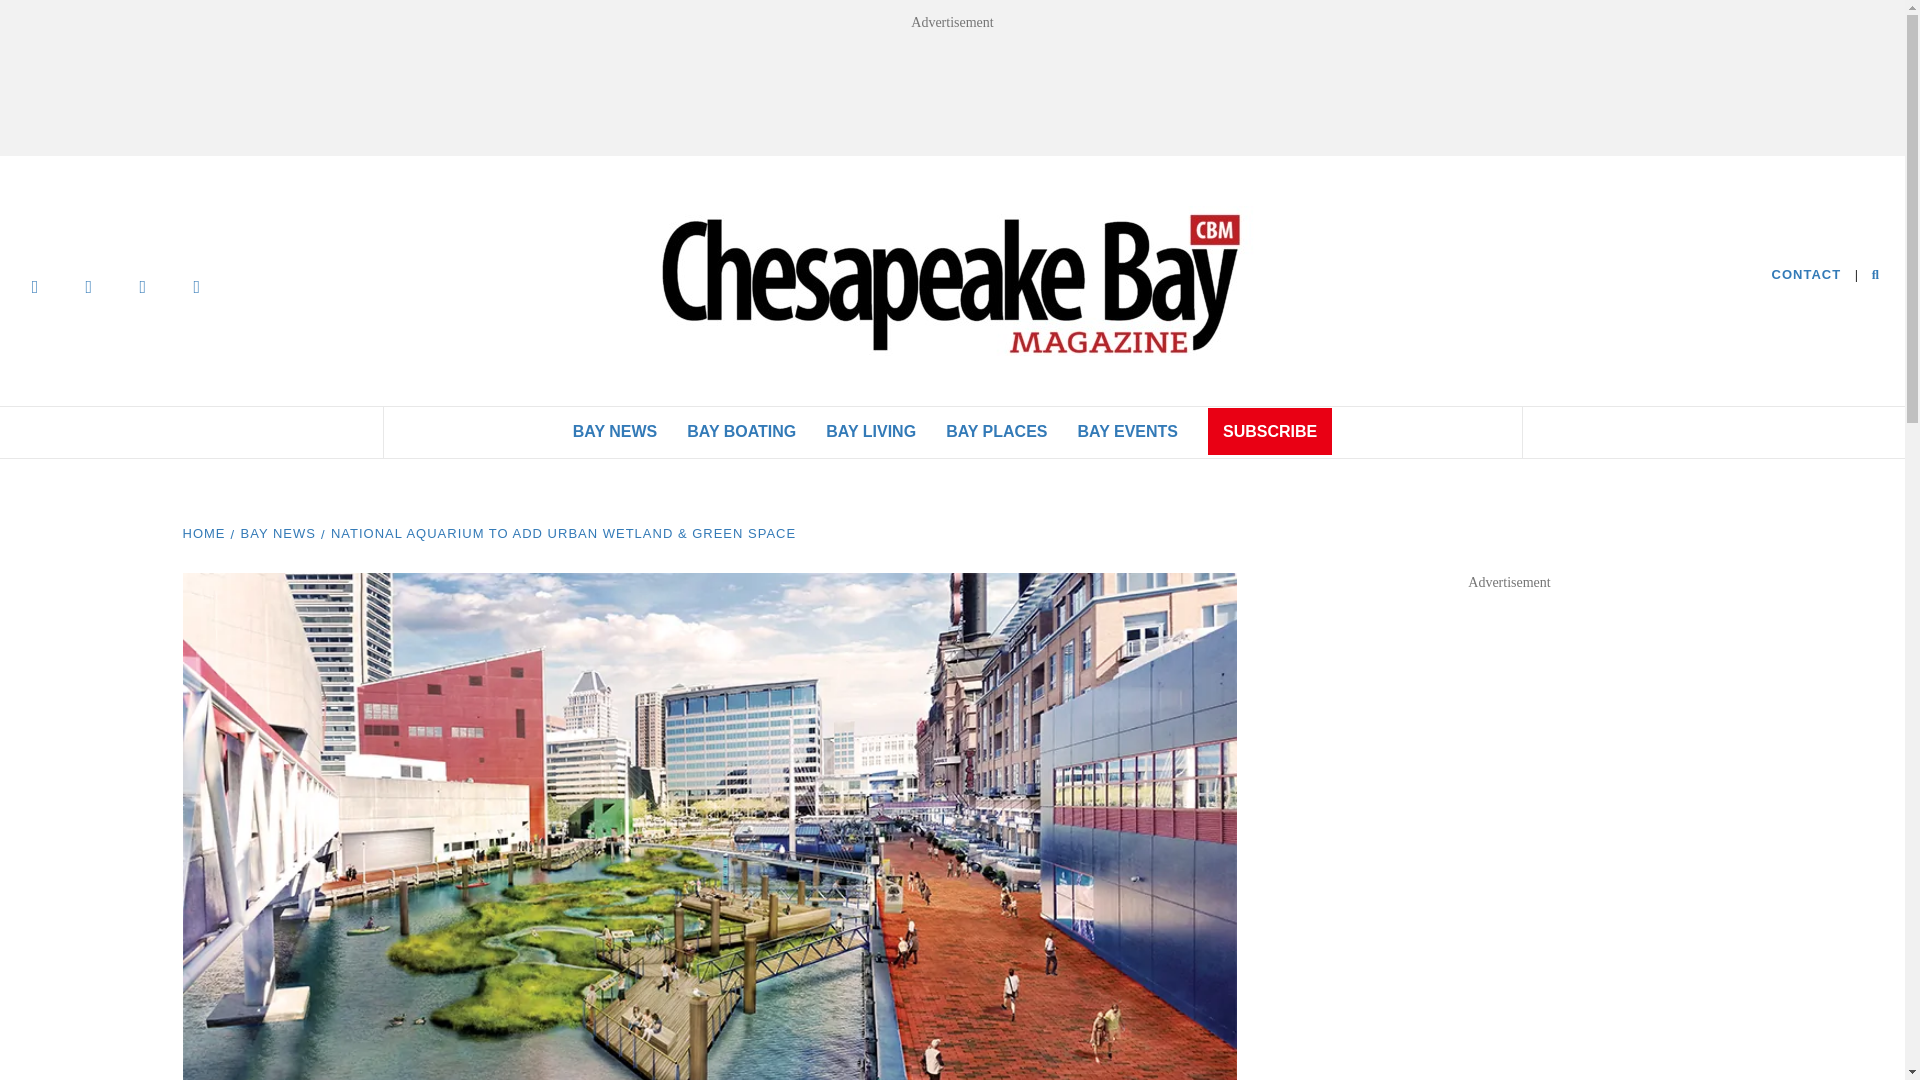  What do you see at coordinates (35, 285) in the screenshot?
I see `Facebook` at bounding box center [35, 285].